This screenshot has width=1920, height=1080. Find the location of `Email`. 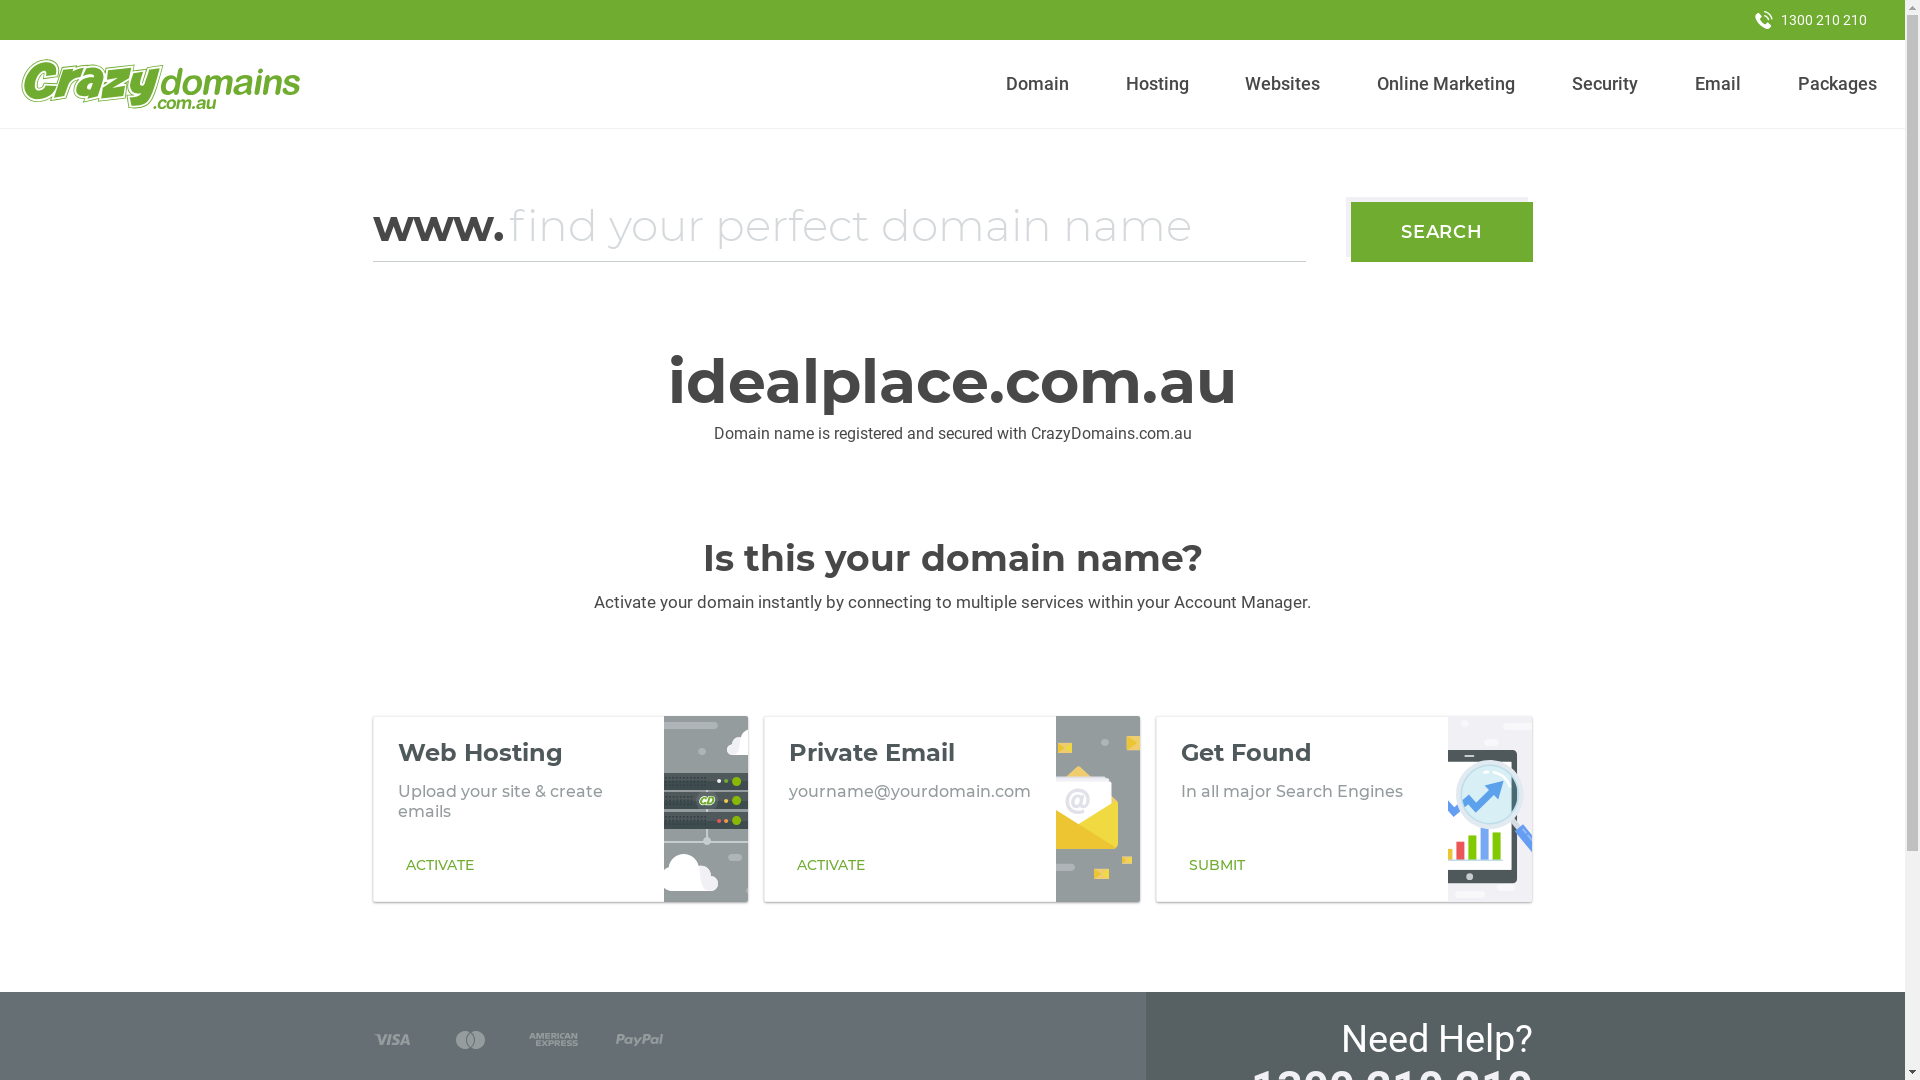

Email is located at coordinates (1718, 84).